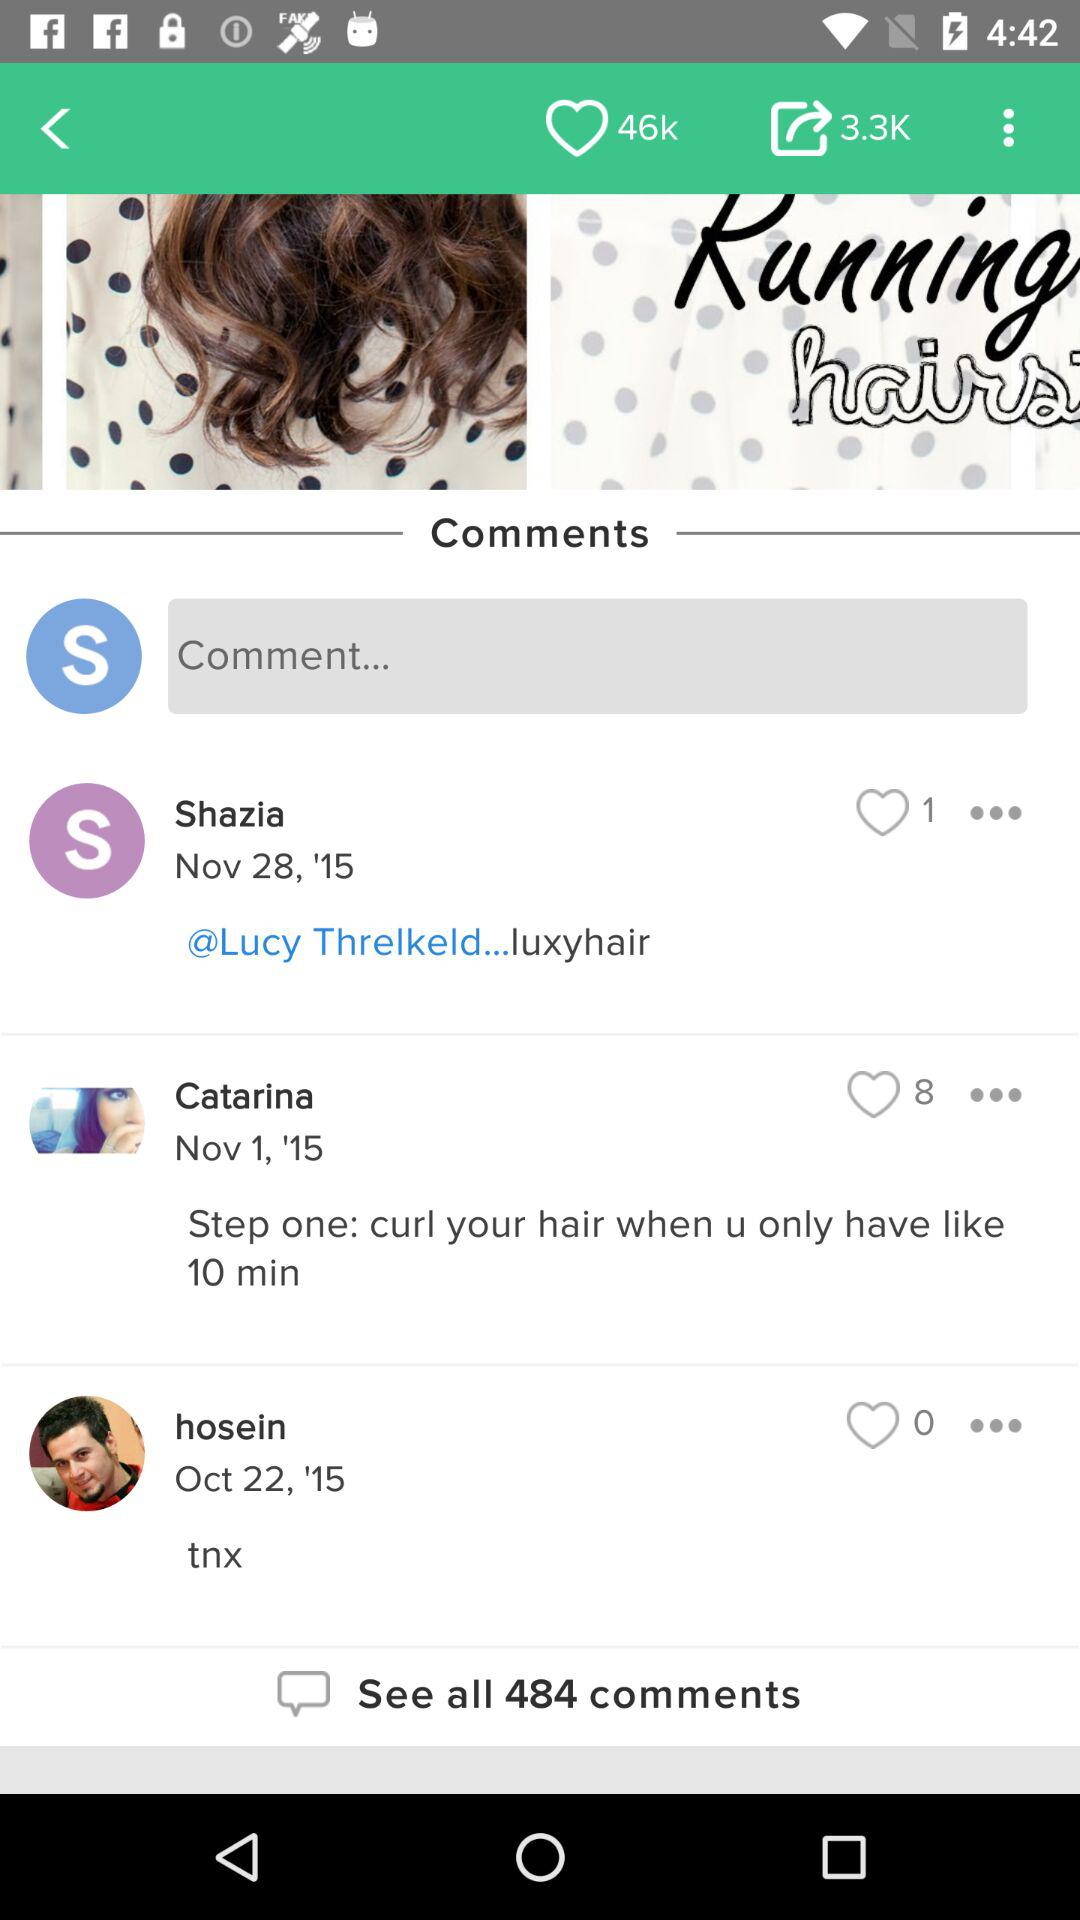  Describe the element at coordinates (614, 942) in the screenshot. I see `tap @lucy threlkeld...luxyhair item` at that location.